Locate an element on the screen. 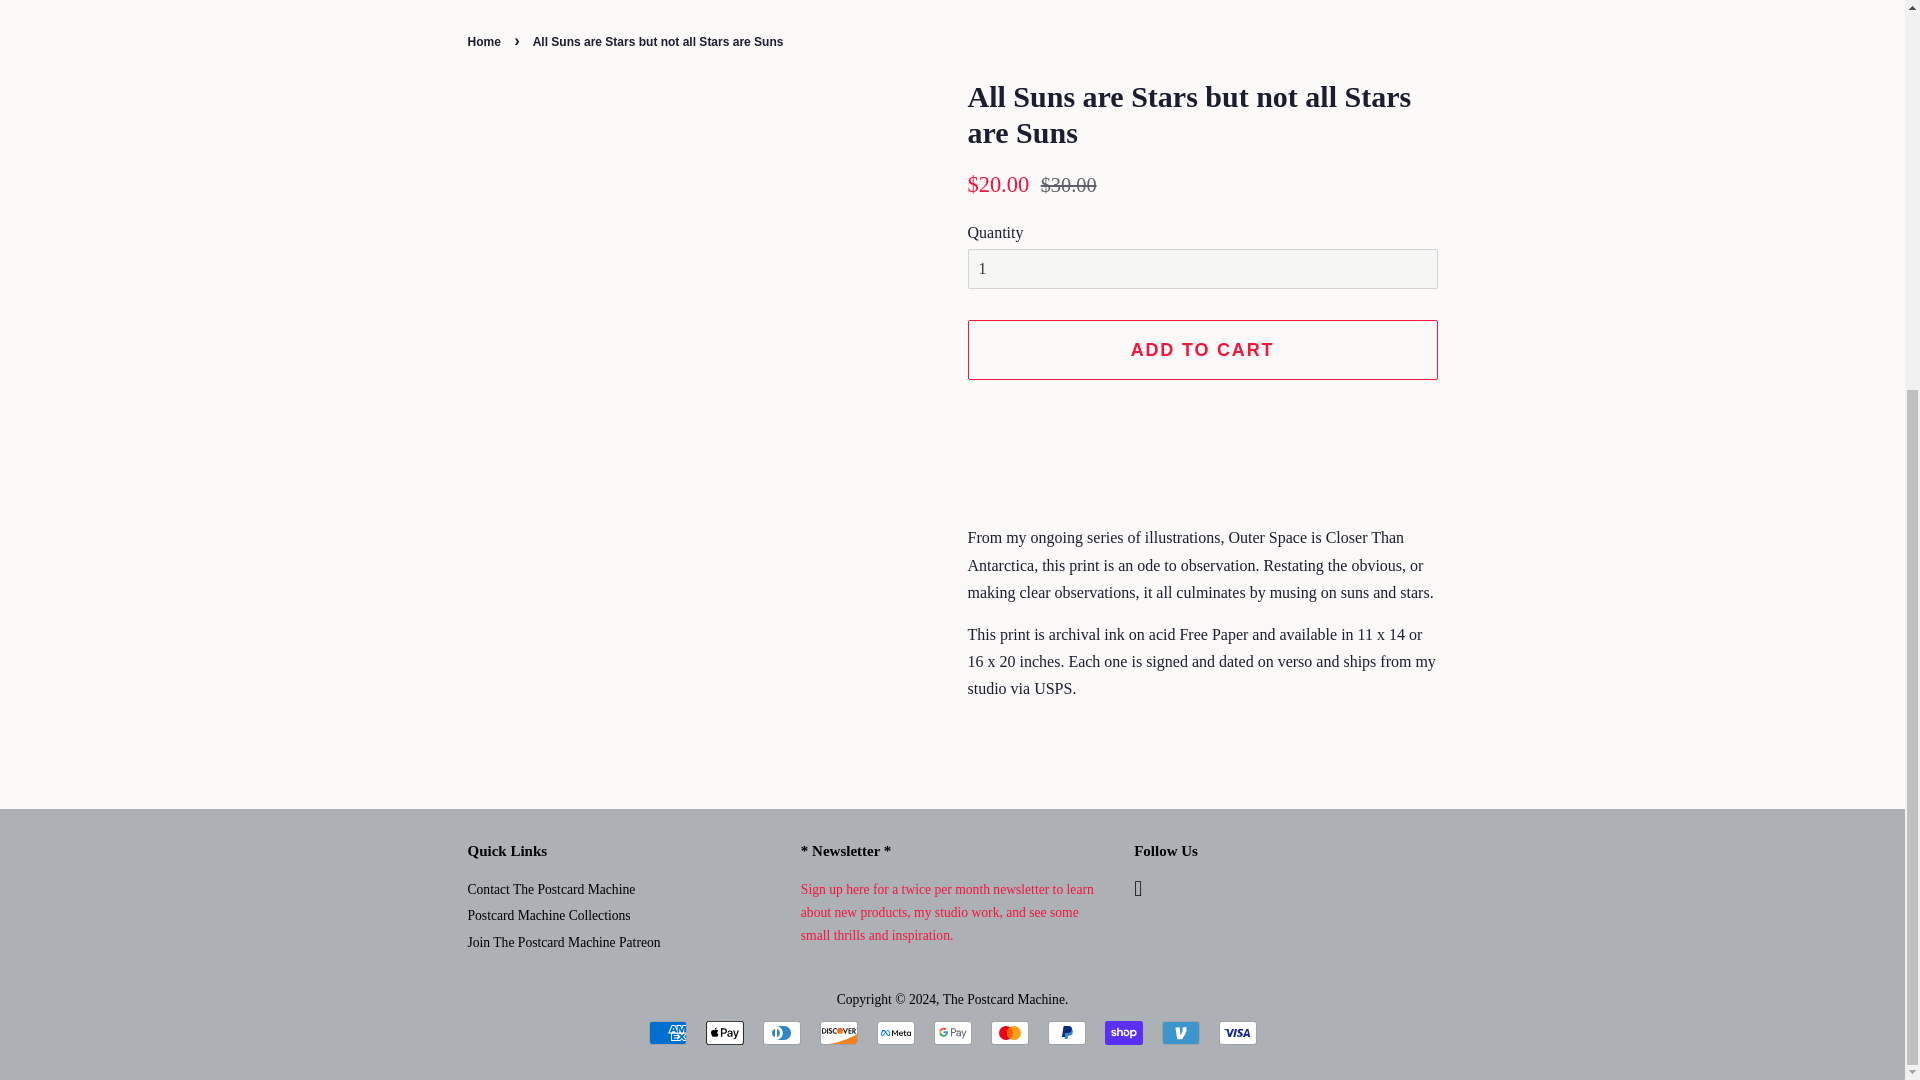  Visa is located at coordinates (1236, 1032).